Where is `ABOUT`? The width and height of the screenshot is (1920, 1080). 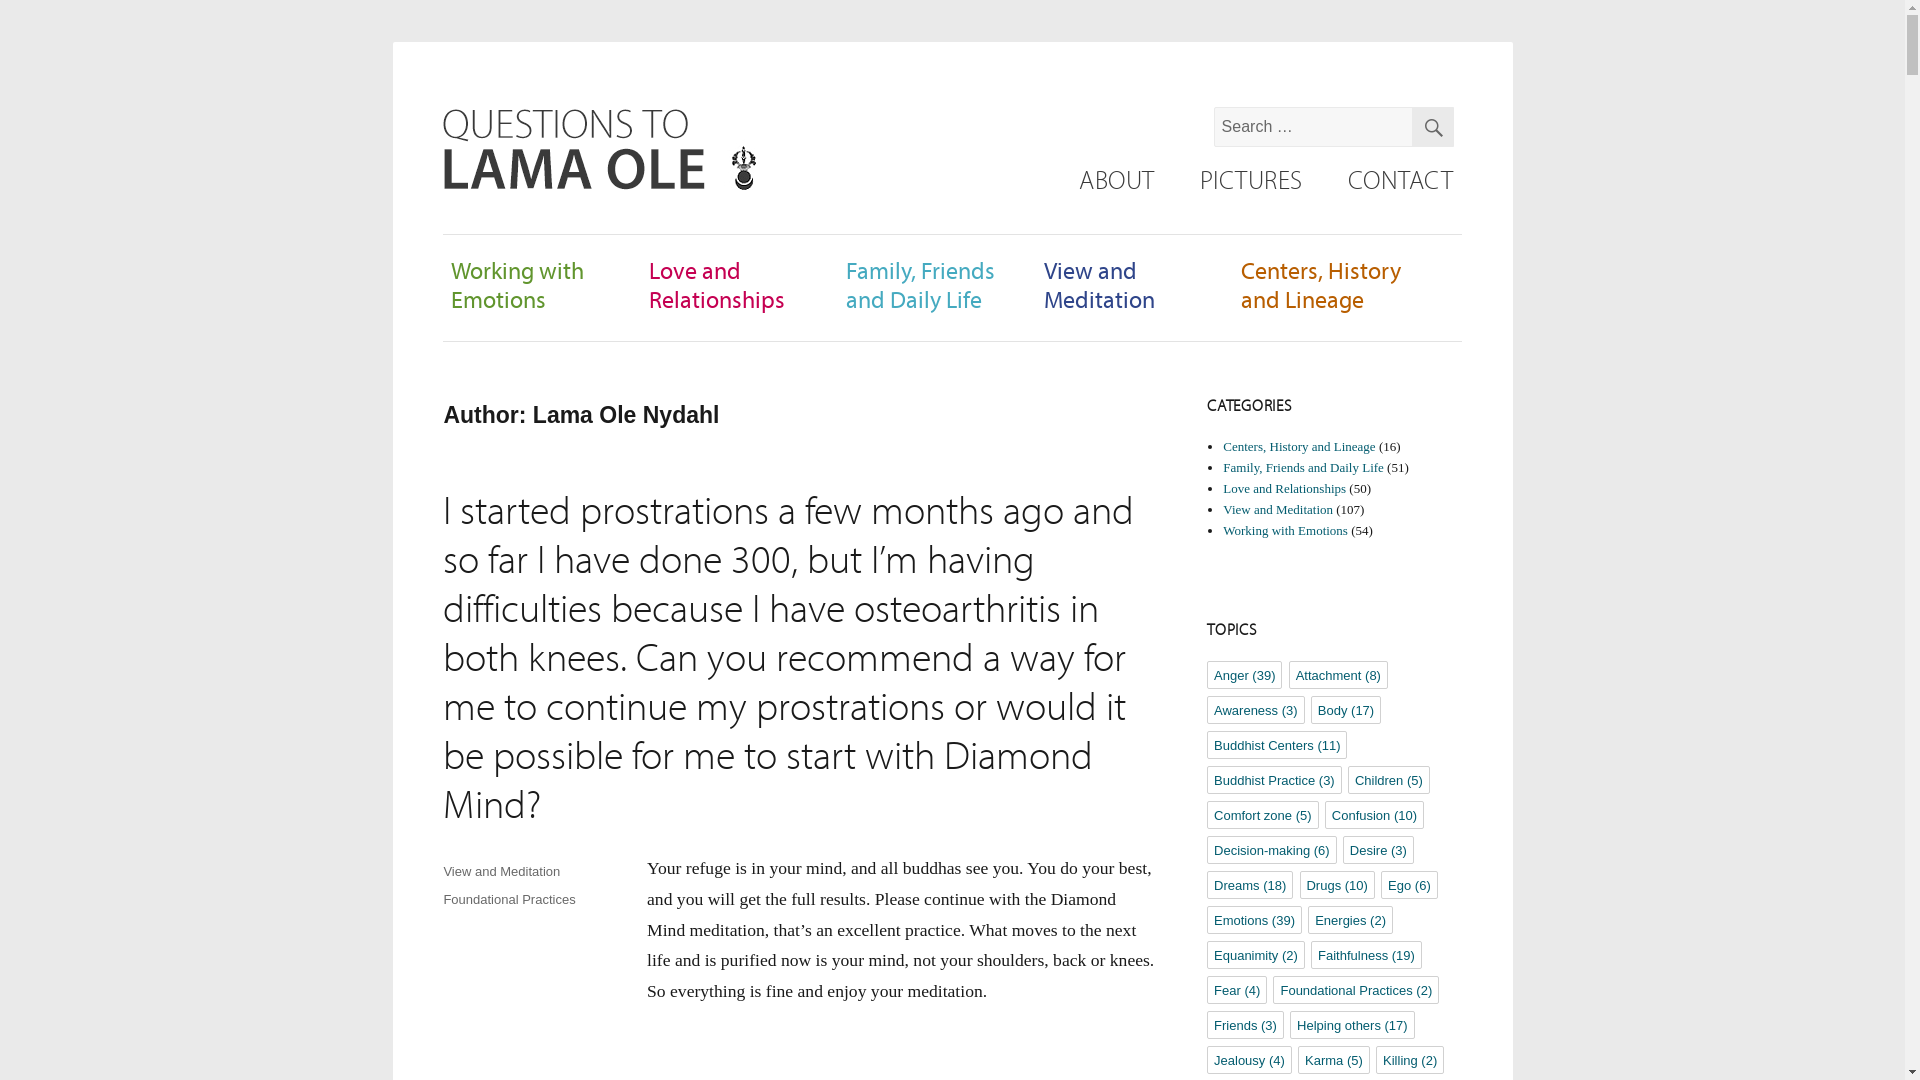
ABOUT is located at coordinates (1116, 180).